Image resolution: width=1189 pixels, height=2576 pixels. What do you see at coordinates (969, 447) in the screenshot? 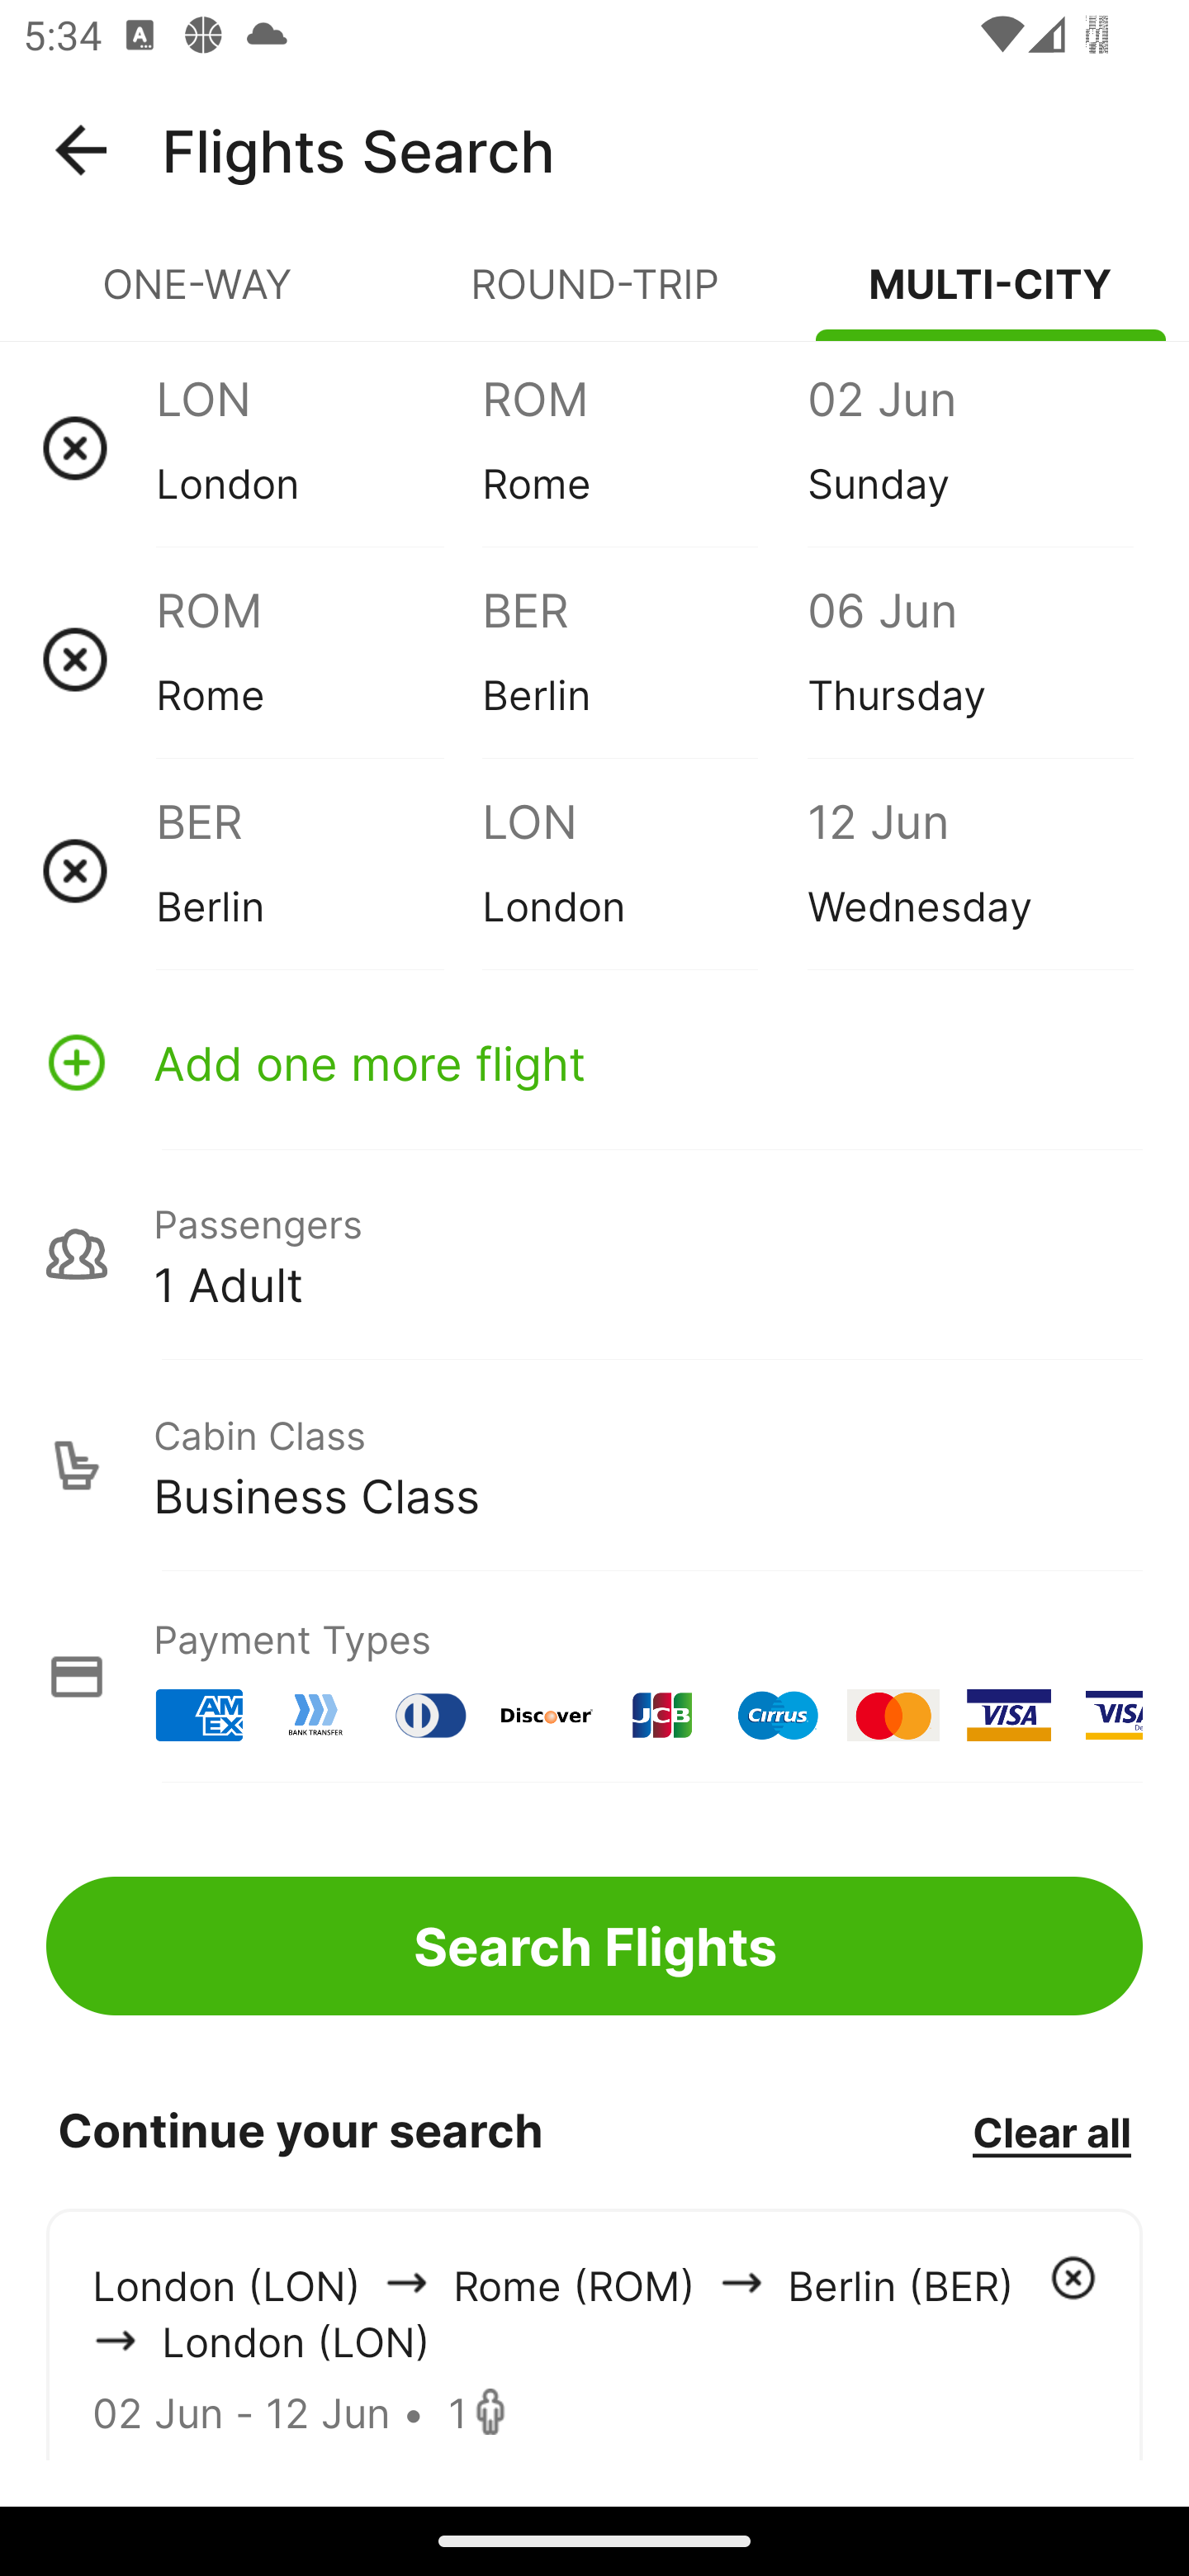
I see `02 Jun Sunday` at bounding box center [969, 447].